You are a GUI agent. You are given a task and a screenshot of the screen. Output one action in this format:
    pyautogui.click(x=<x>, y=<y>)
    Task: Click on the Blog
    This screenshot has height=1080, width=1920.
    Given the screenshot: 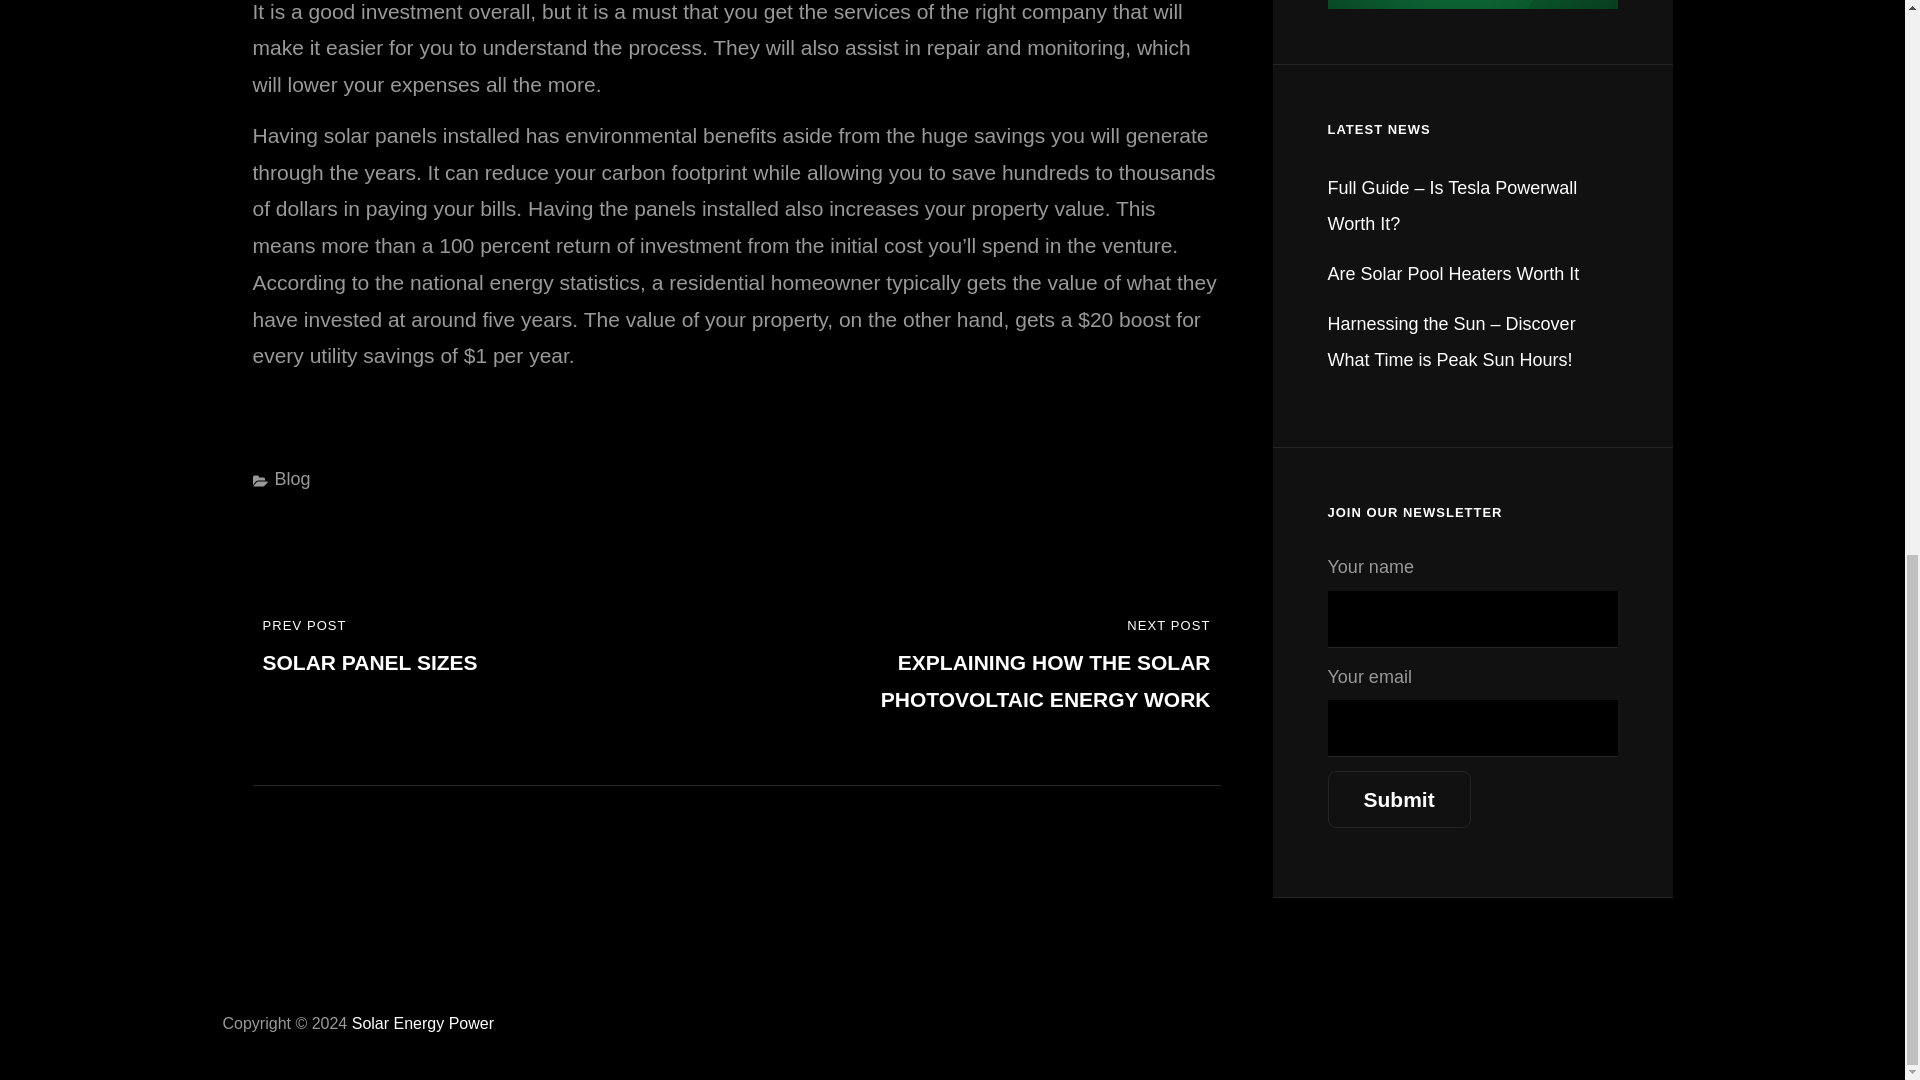 What is the action you would take?
    pyautogui.click(x=292, y=478)
    